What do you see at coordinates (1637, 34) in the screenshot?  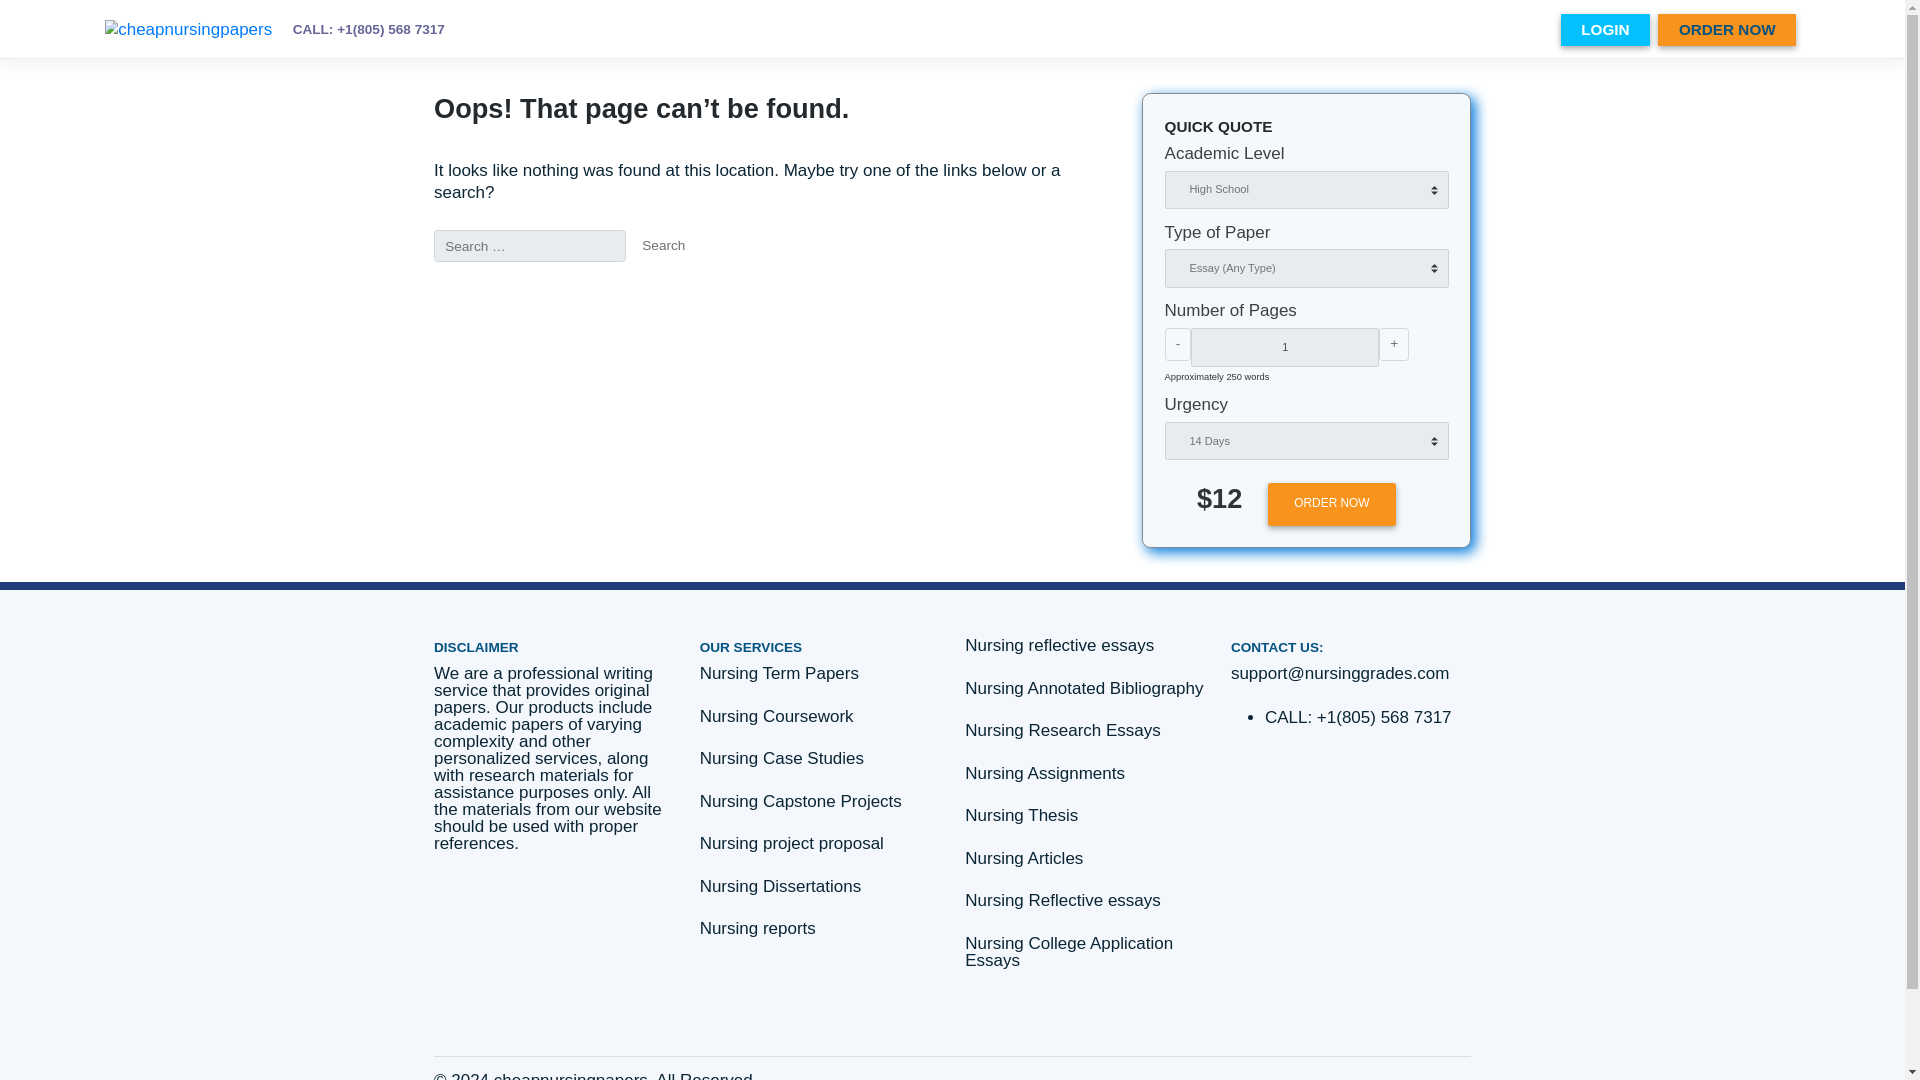 I see `ABOUT US` at bounding box center [1637, 34].